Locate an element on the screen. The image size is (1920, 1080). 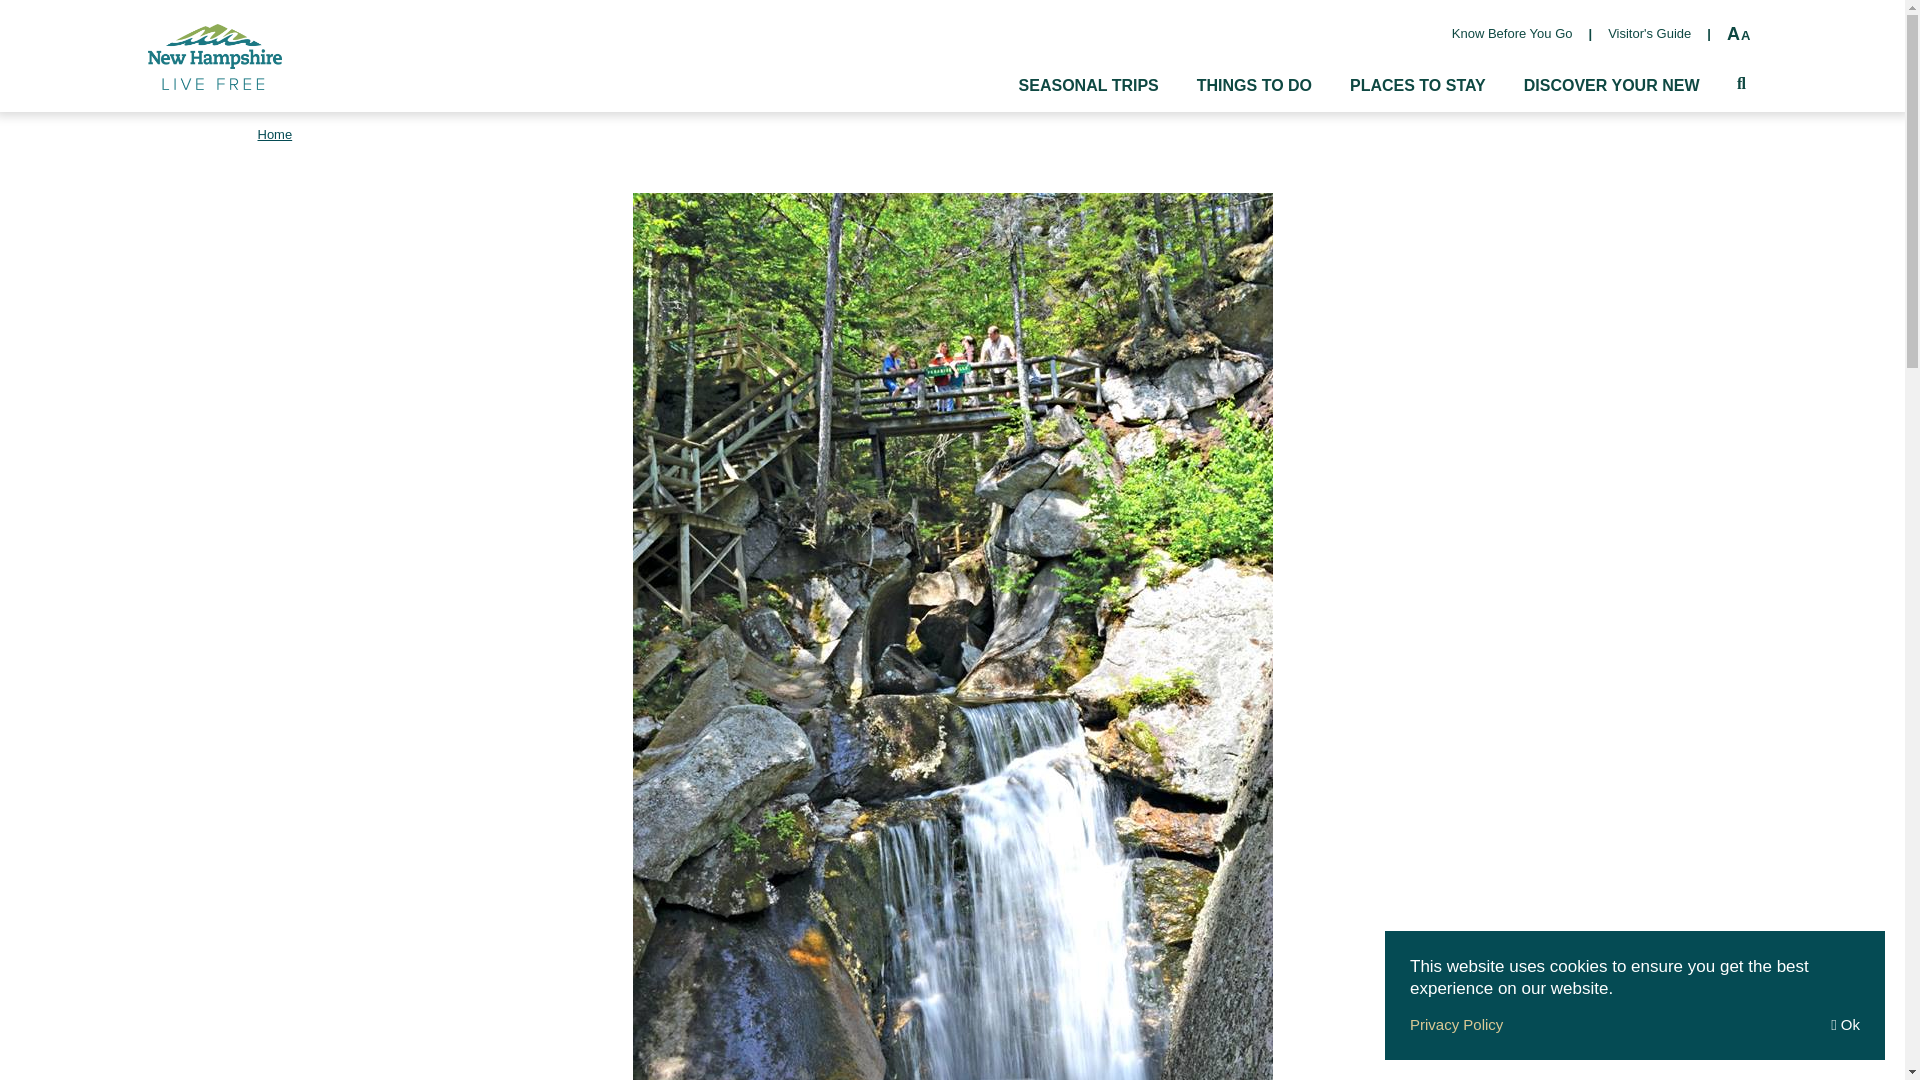
Return to Home Page is located at coordinates (214, 56).